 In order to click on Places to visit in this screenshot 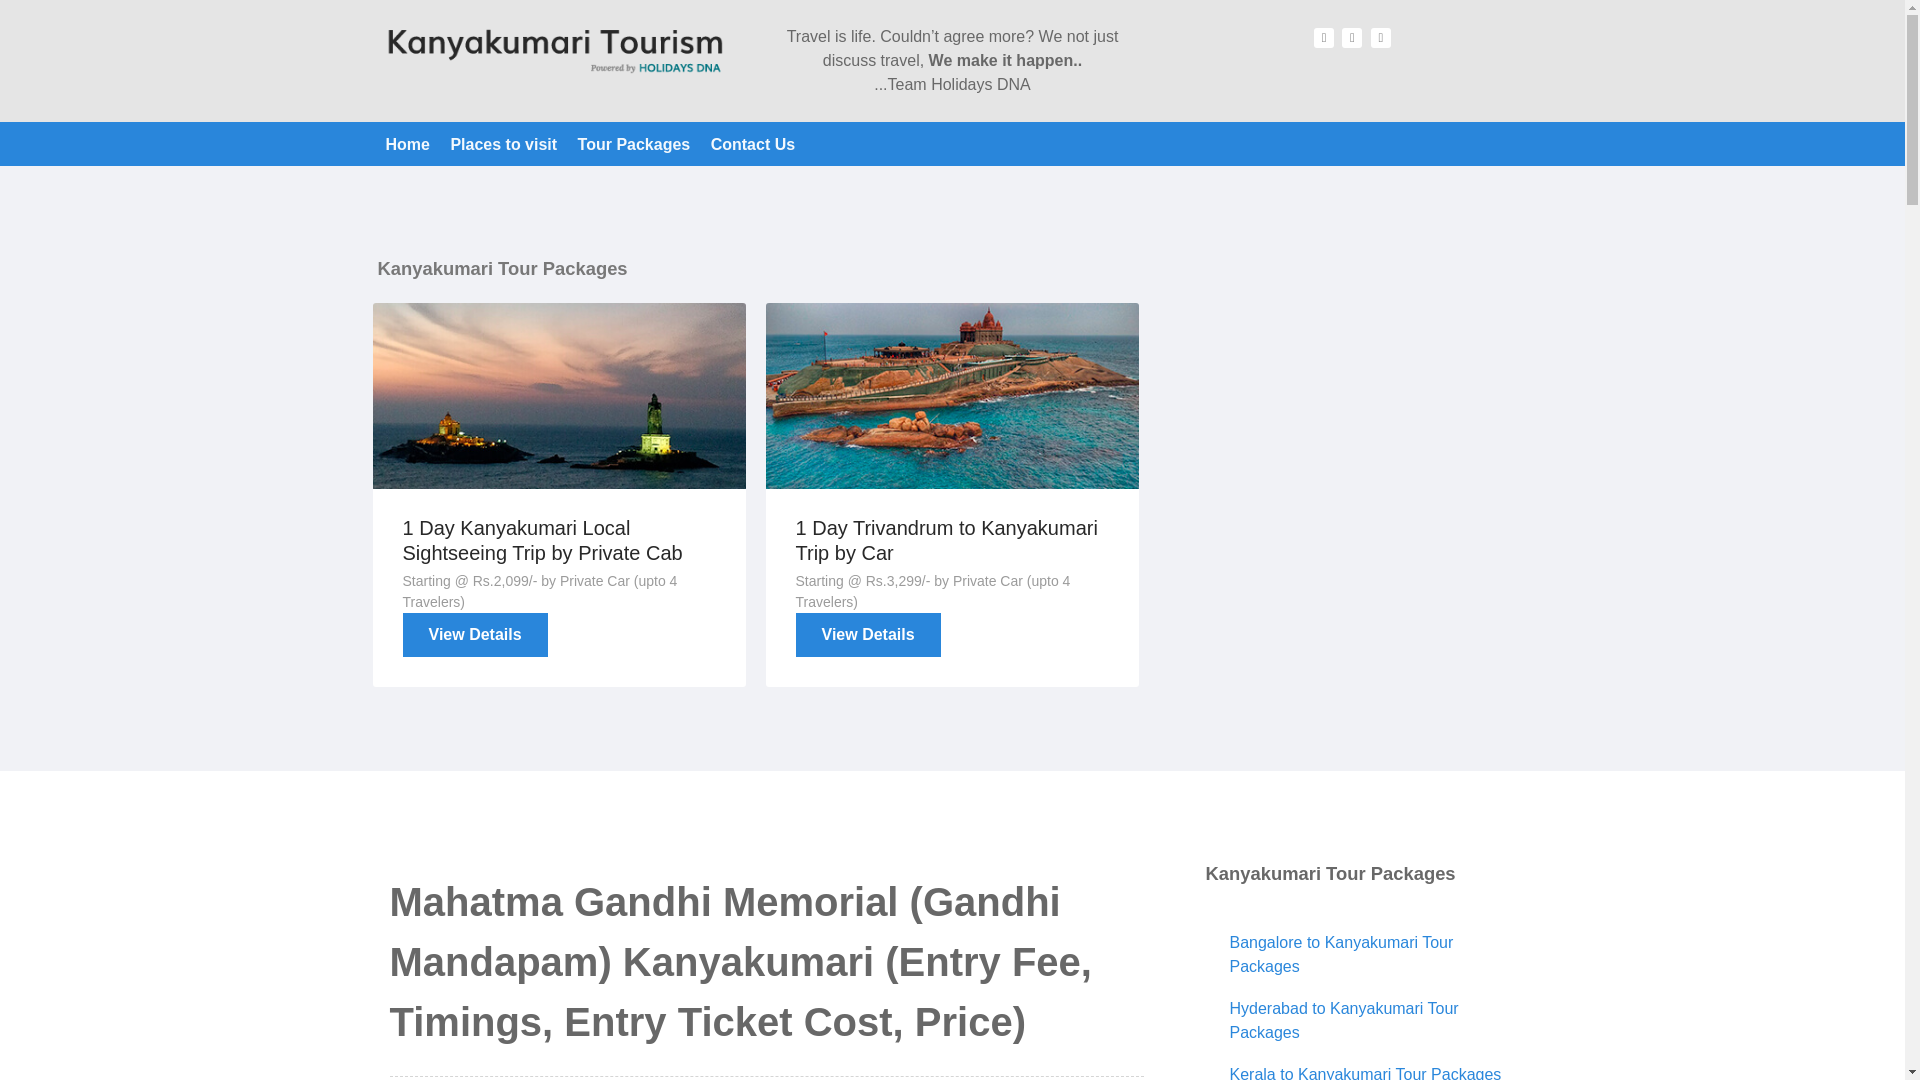, I will do `click(502, 145)`.